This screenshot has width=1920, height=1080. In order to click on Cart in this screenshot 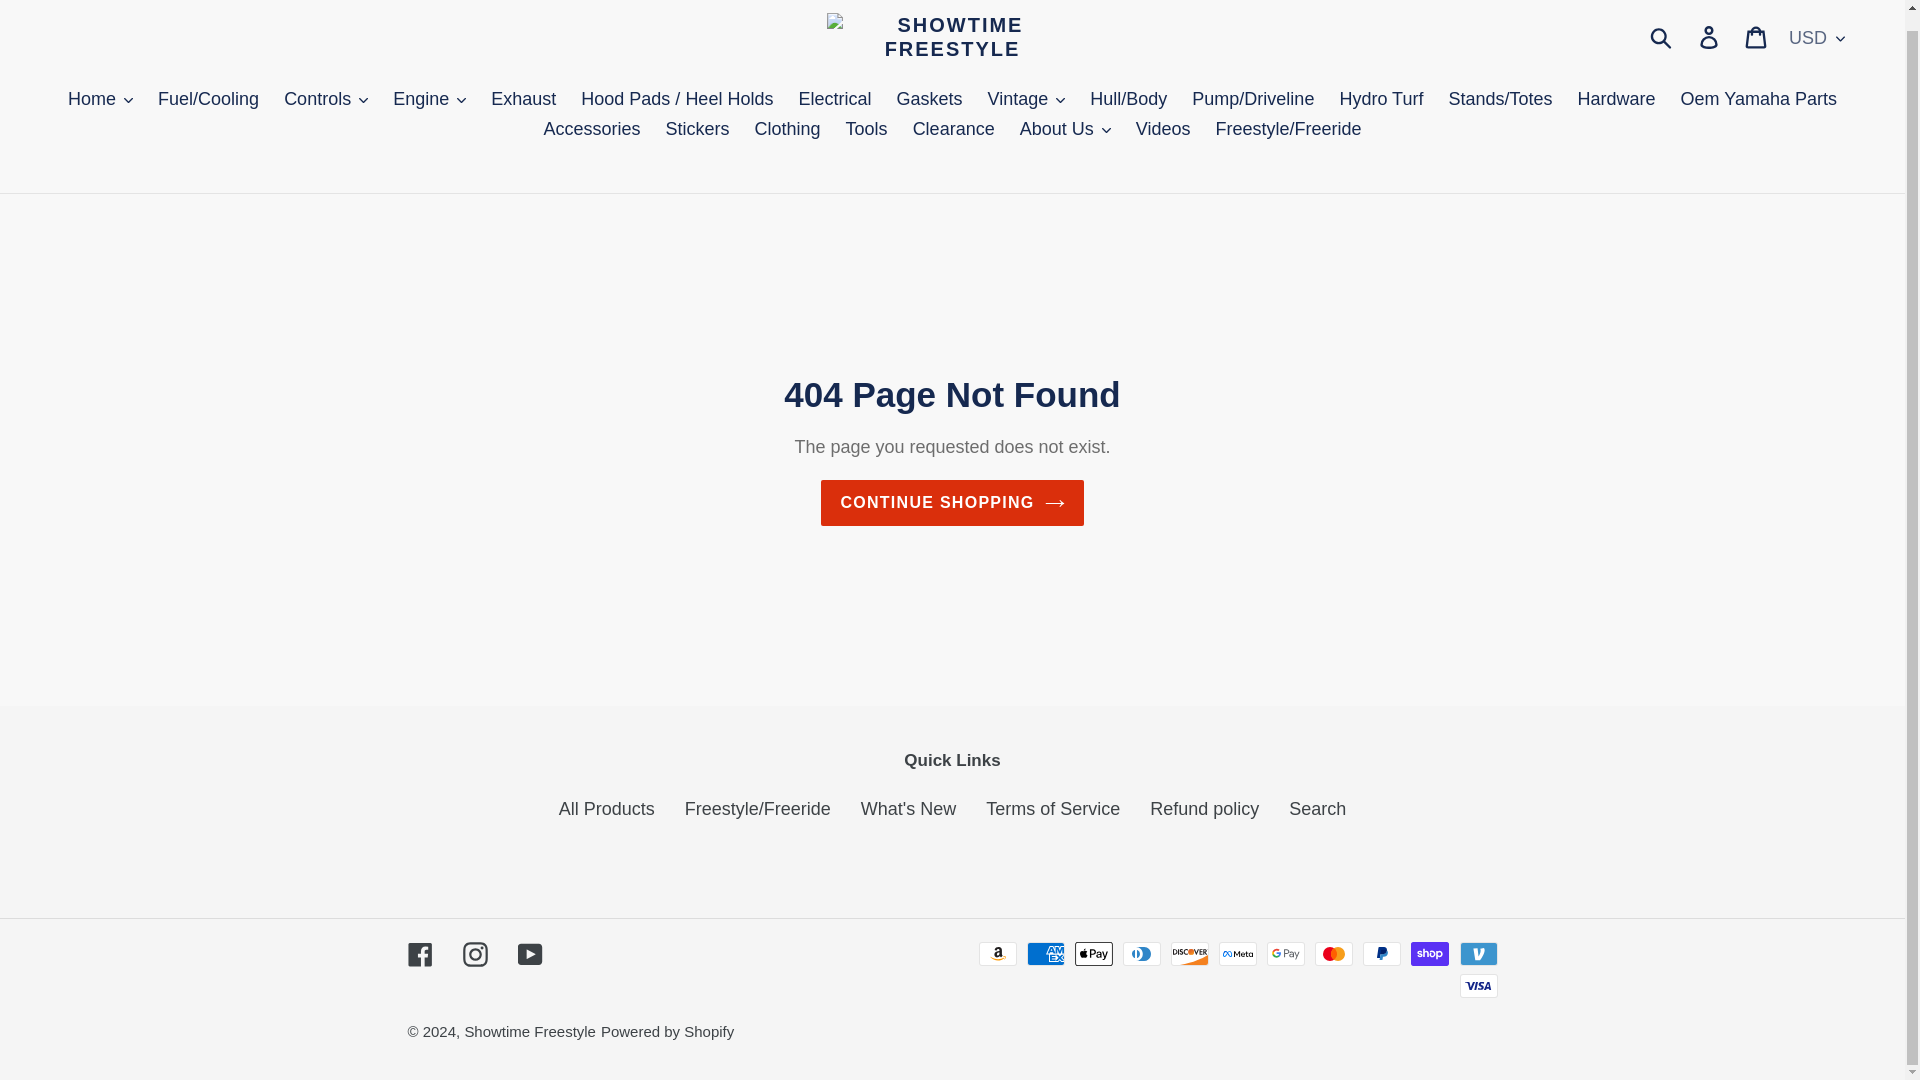, I will do `click(1757, 36)`.